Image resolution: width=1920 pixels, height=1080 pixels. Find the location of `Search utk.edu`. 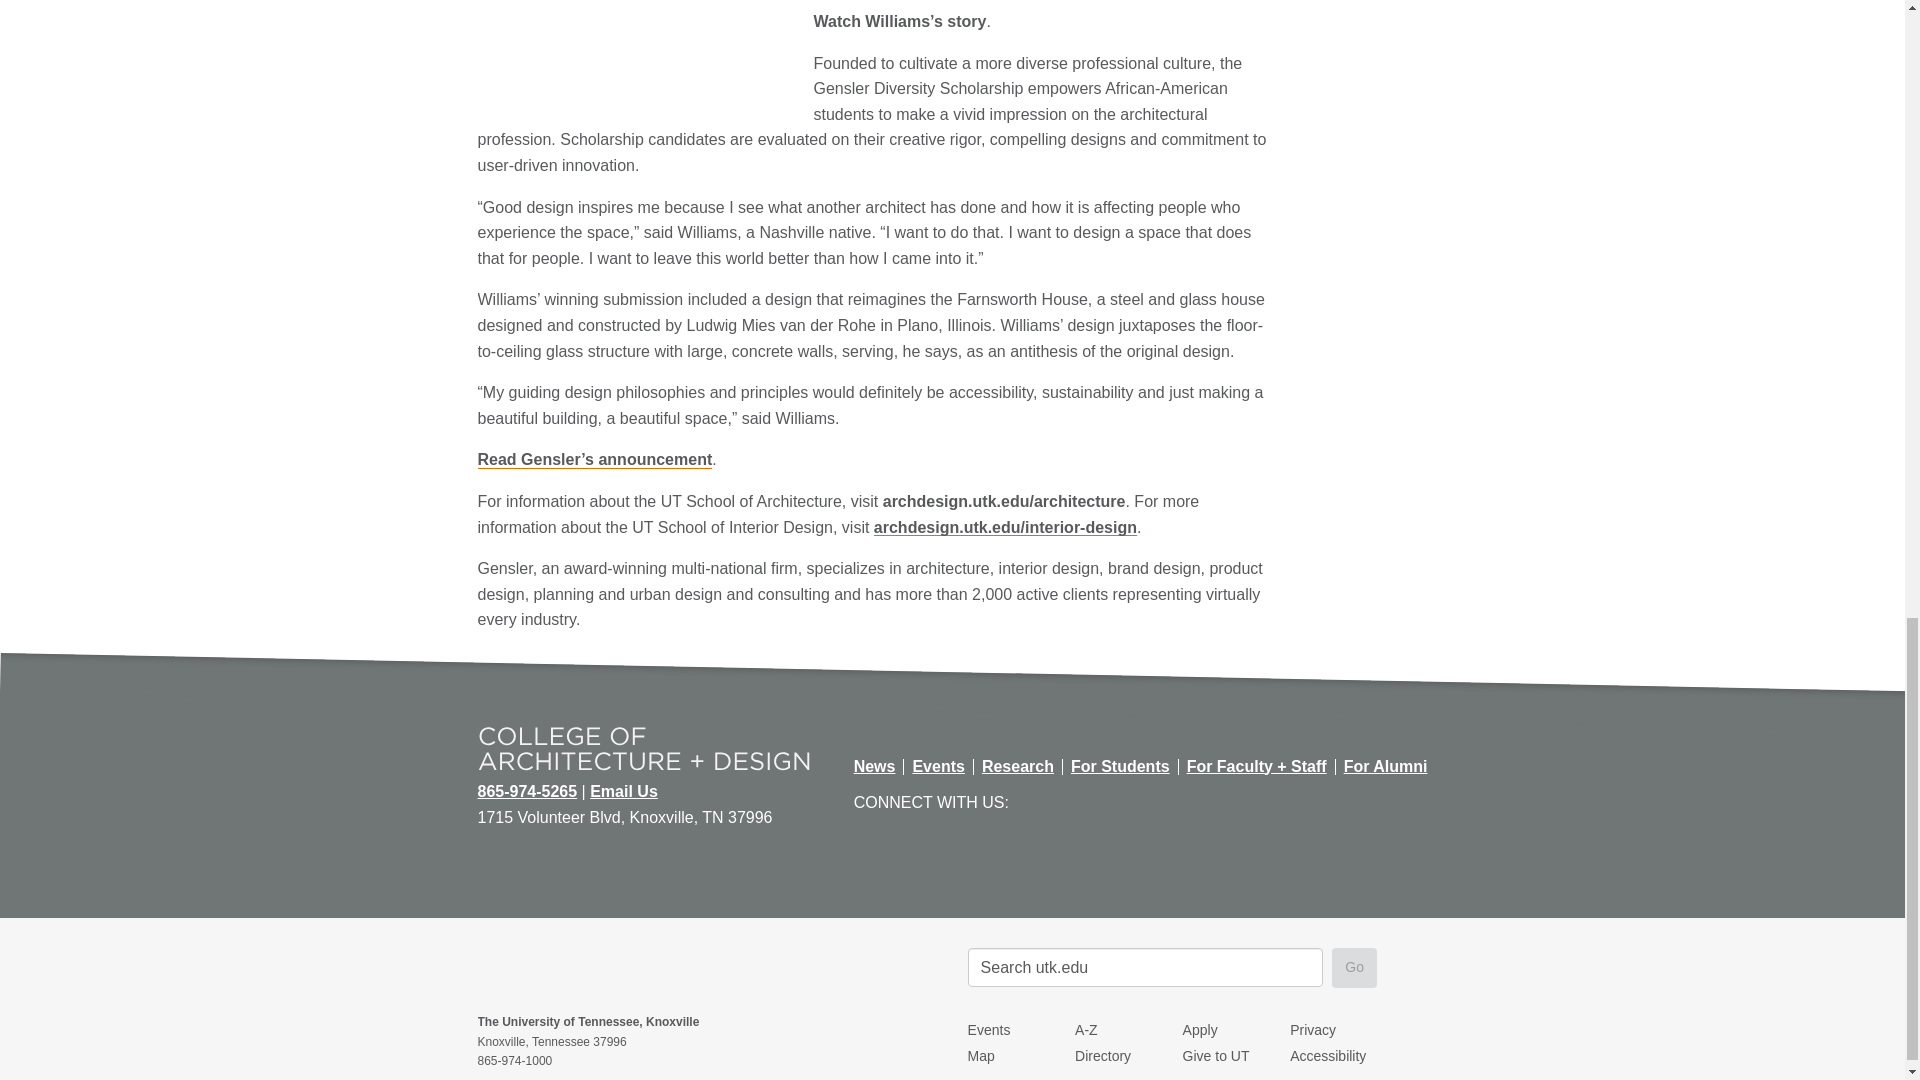

Search utk.edu is located at coordinates (1146, 968).